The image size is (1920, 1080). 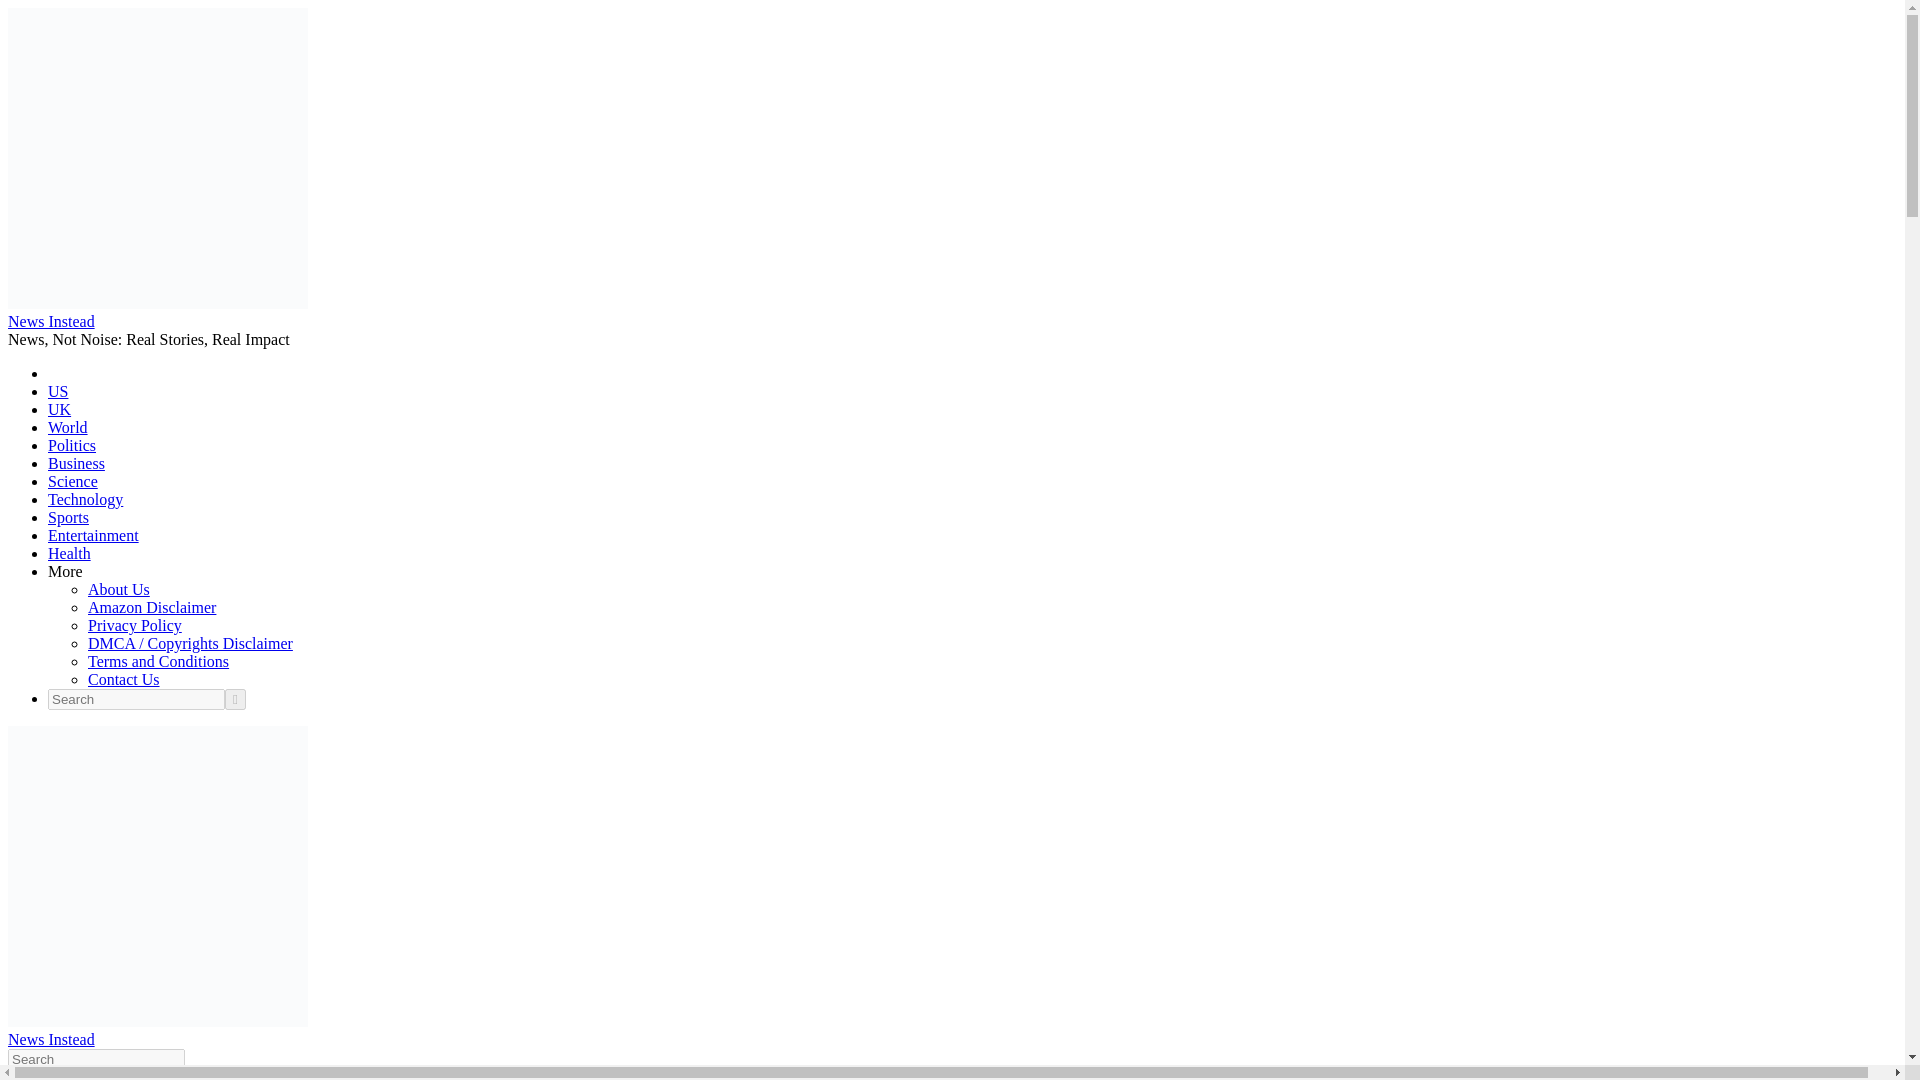 I want to click on Science, so click(x=72, y=482).